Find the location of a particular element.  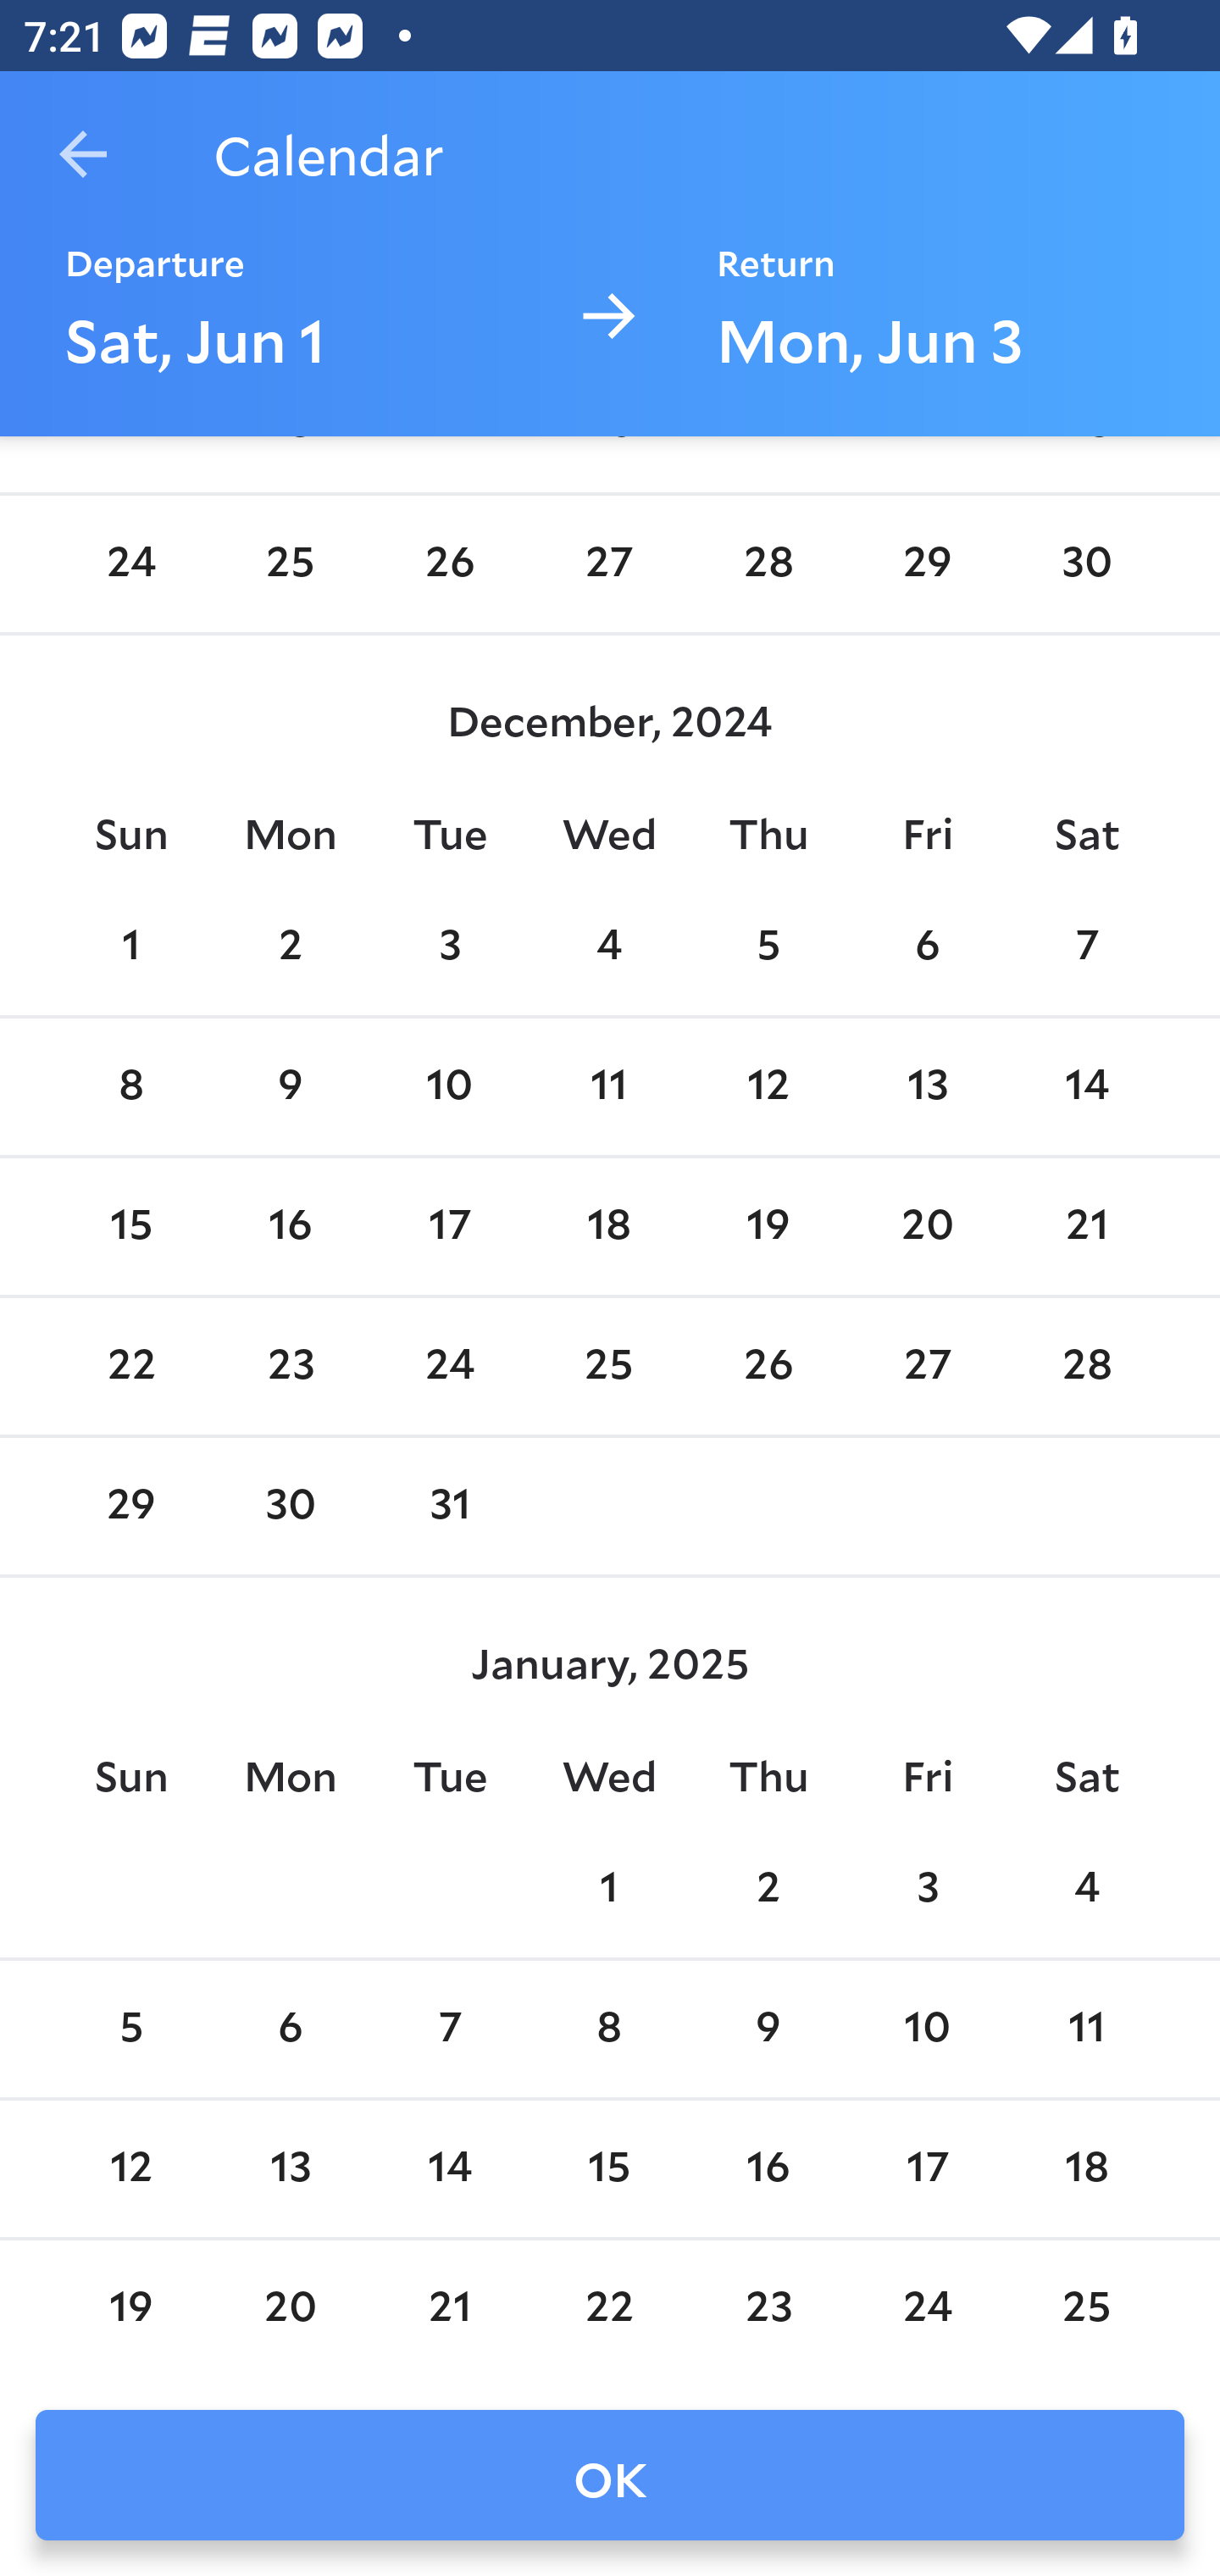

Navigate up is located at coordinates (83, 154).